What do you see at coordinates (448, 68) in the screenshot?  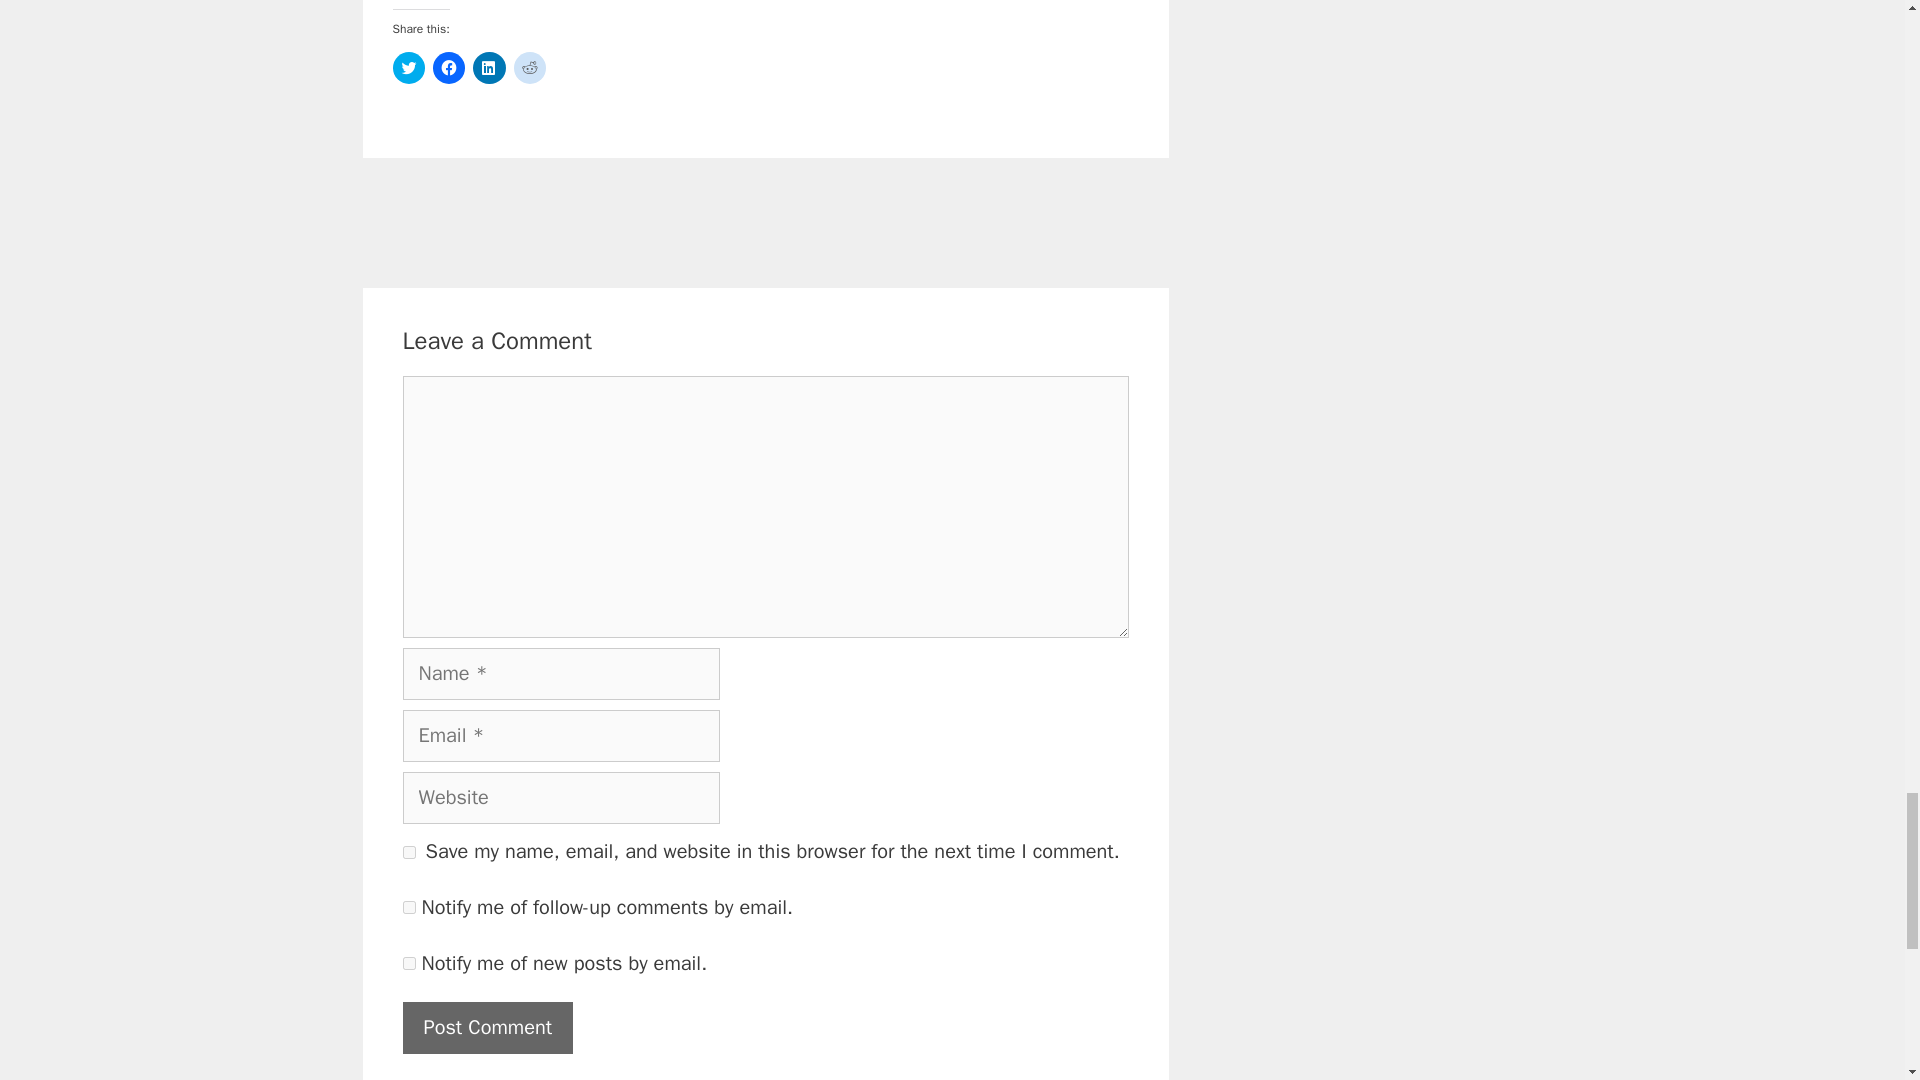 I see `Click to share on Facebook` at bounding box center [448, 68].